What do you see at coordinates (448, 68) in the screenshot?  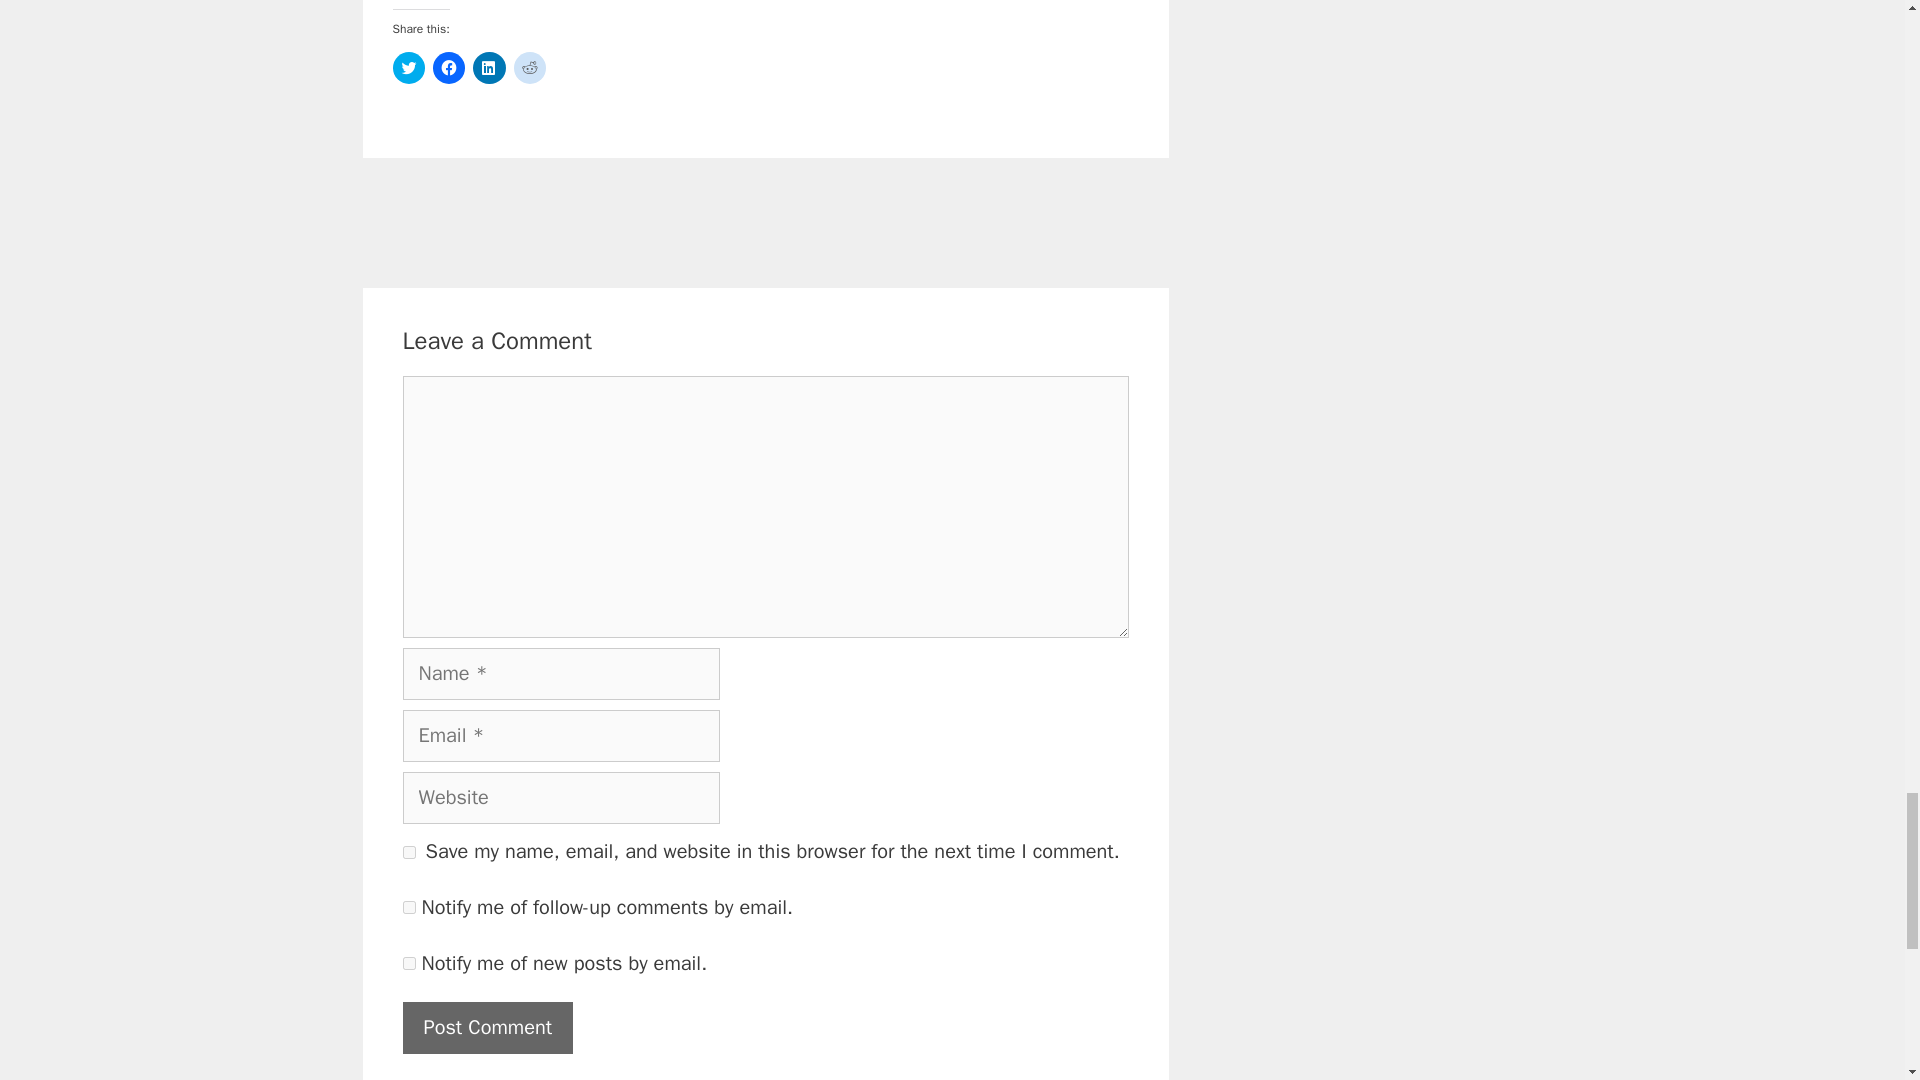 I see `Click to share on Facebook` at bounding box center [448, 68].